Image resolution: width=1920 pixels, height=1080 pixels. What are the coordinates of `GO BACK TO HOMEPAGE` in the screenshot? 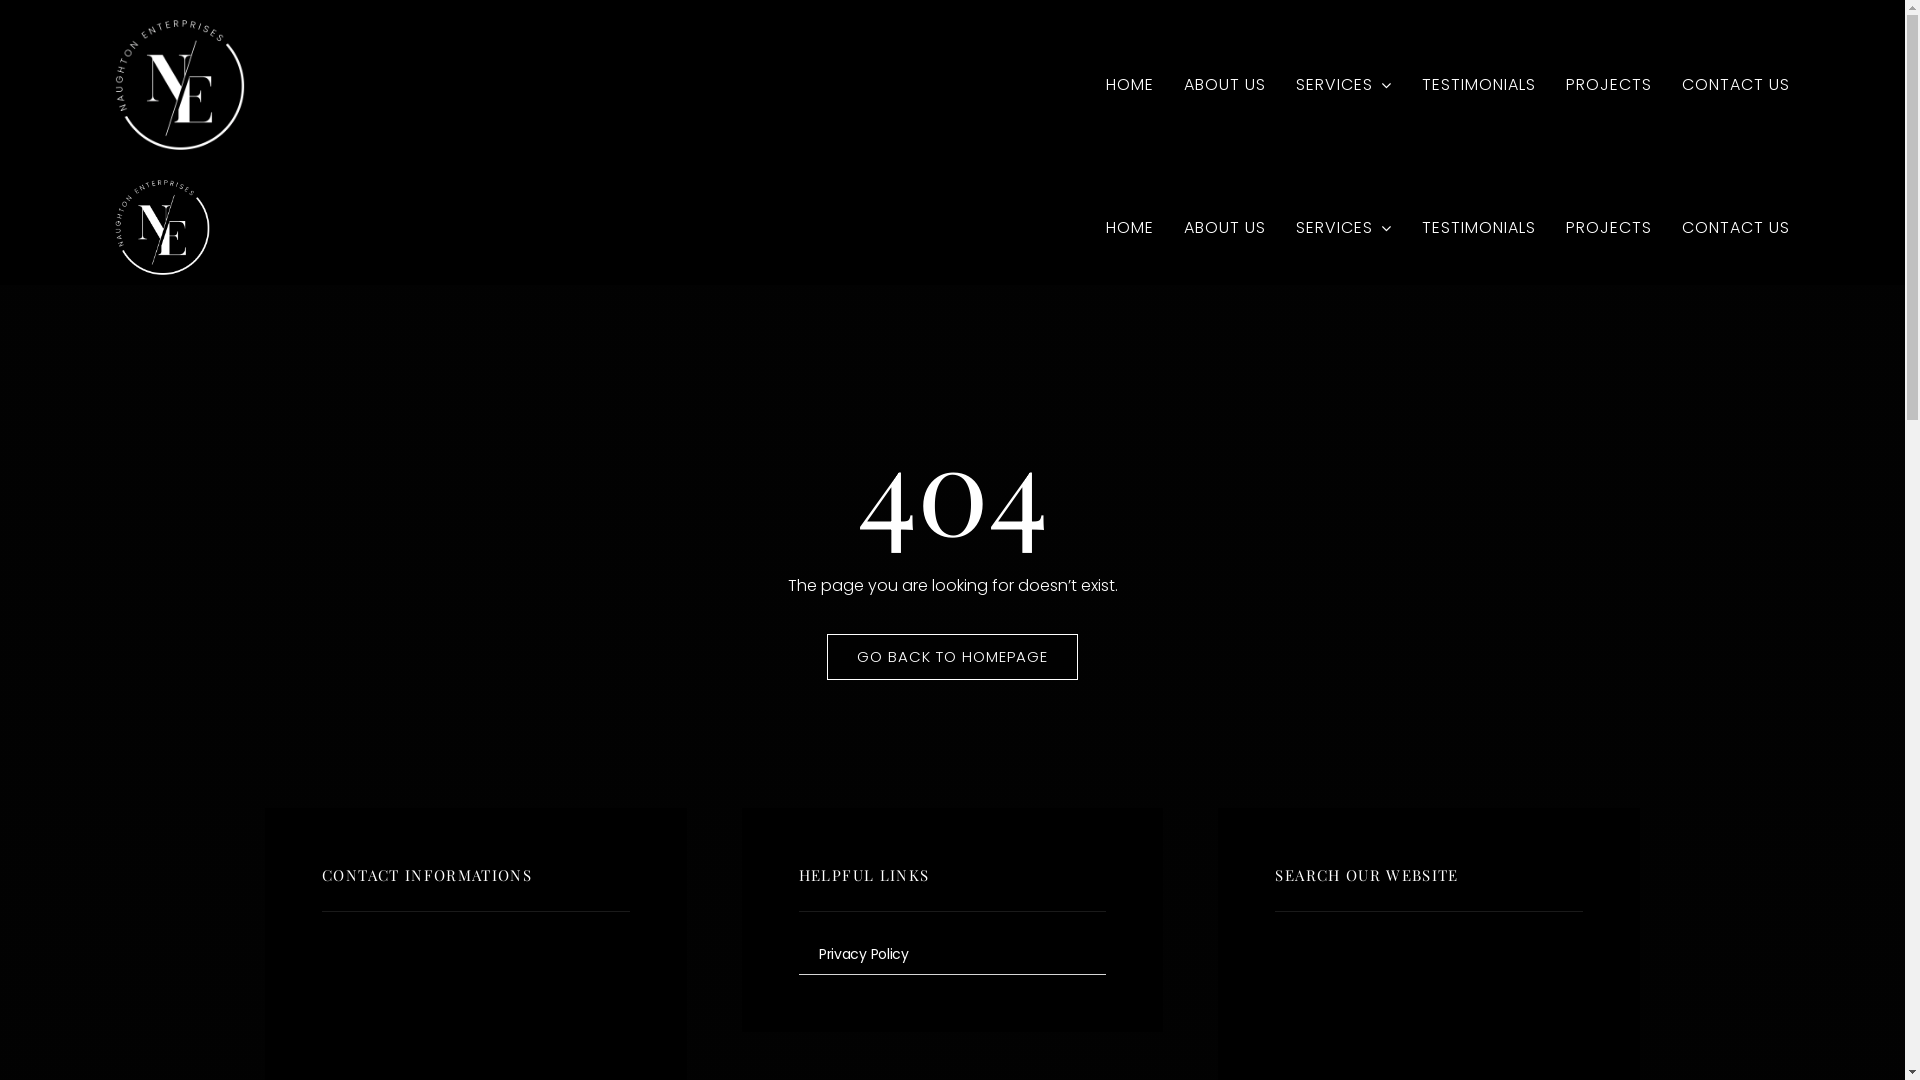 It's located at (952, 657).